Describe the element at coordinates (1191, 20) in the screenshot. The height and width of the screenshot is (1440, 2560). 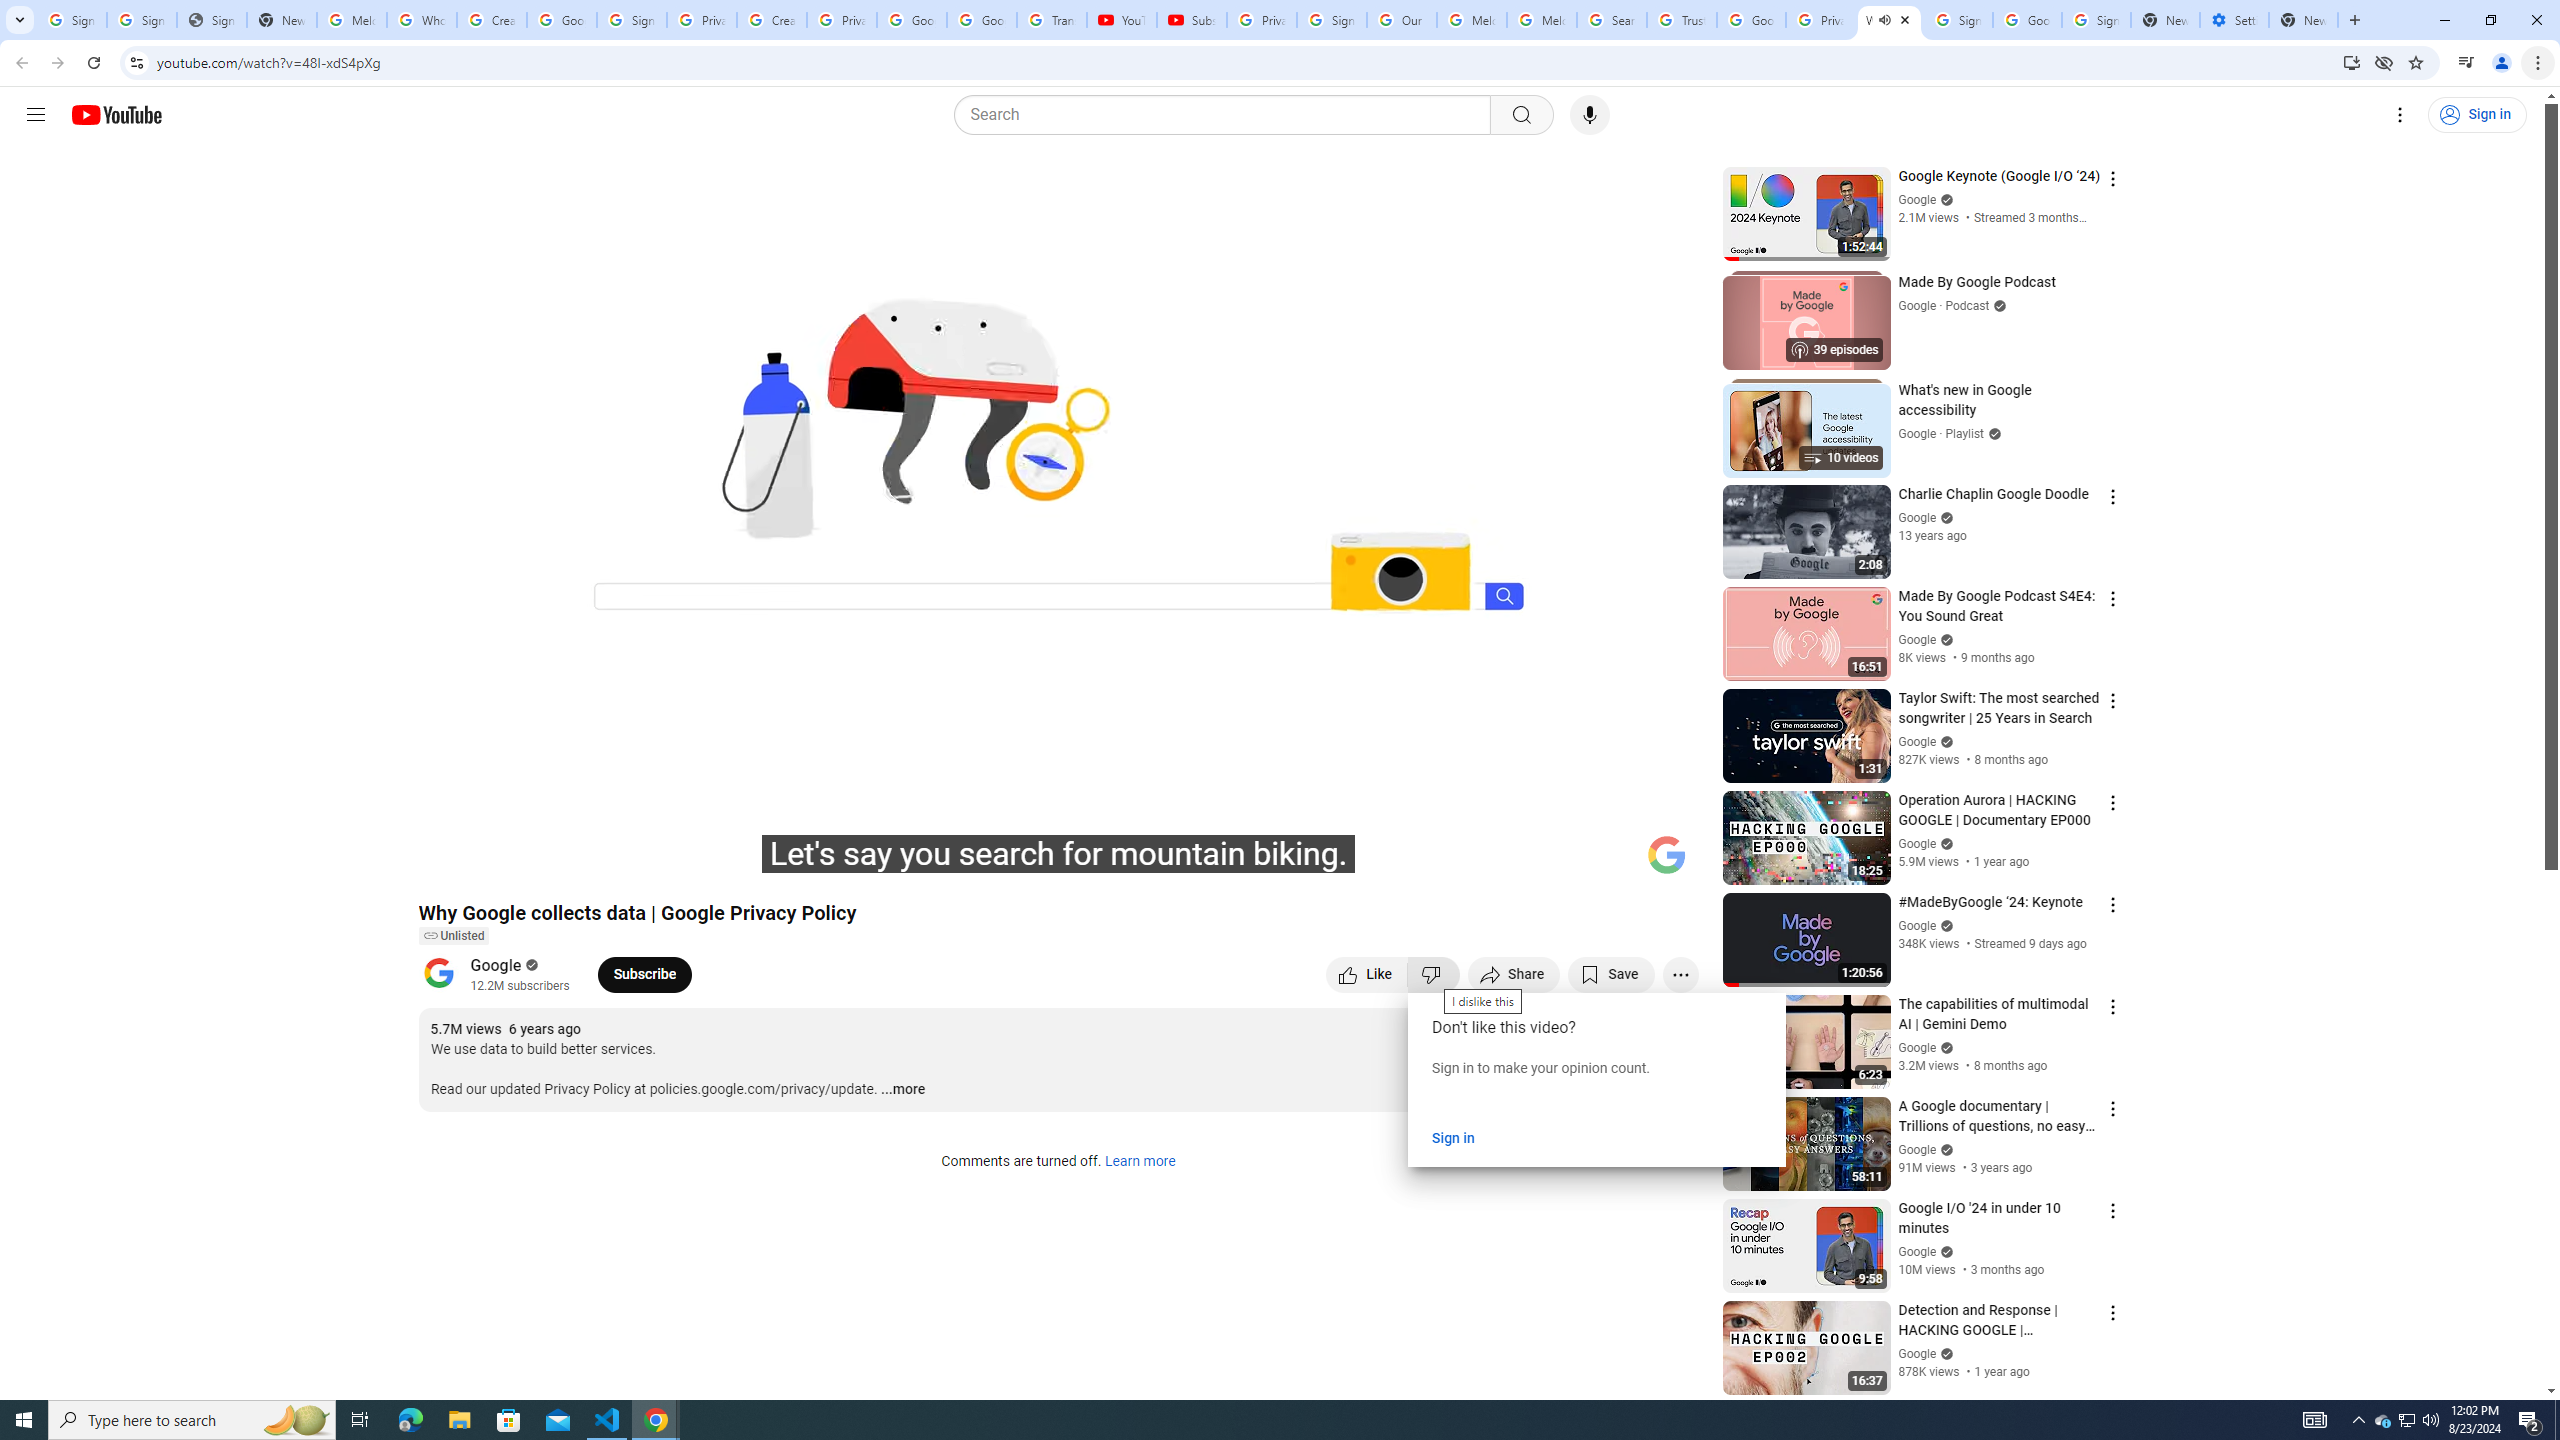
I see `Subscriptions - YouTube` at that location.